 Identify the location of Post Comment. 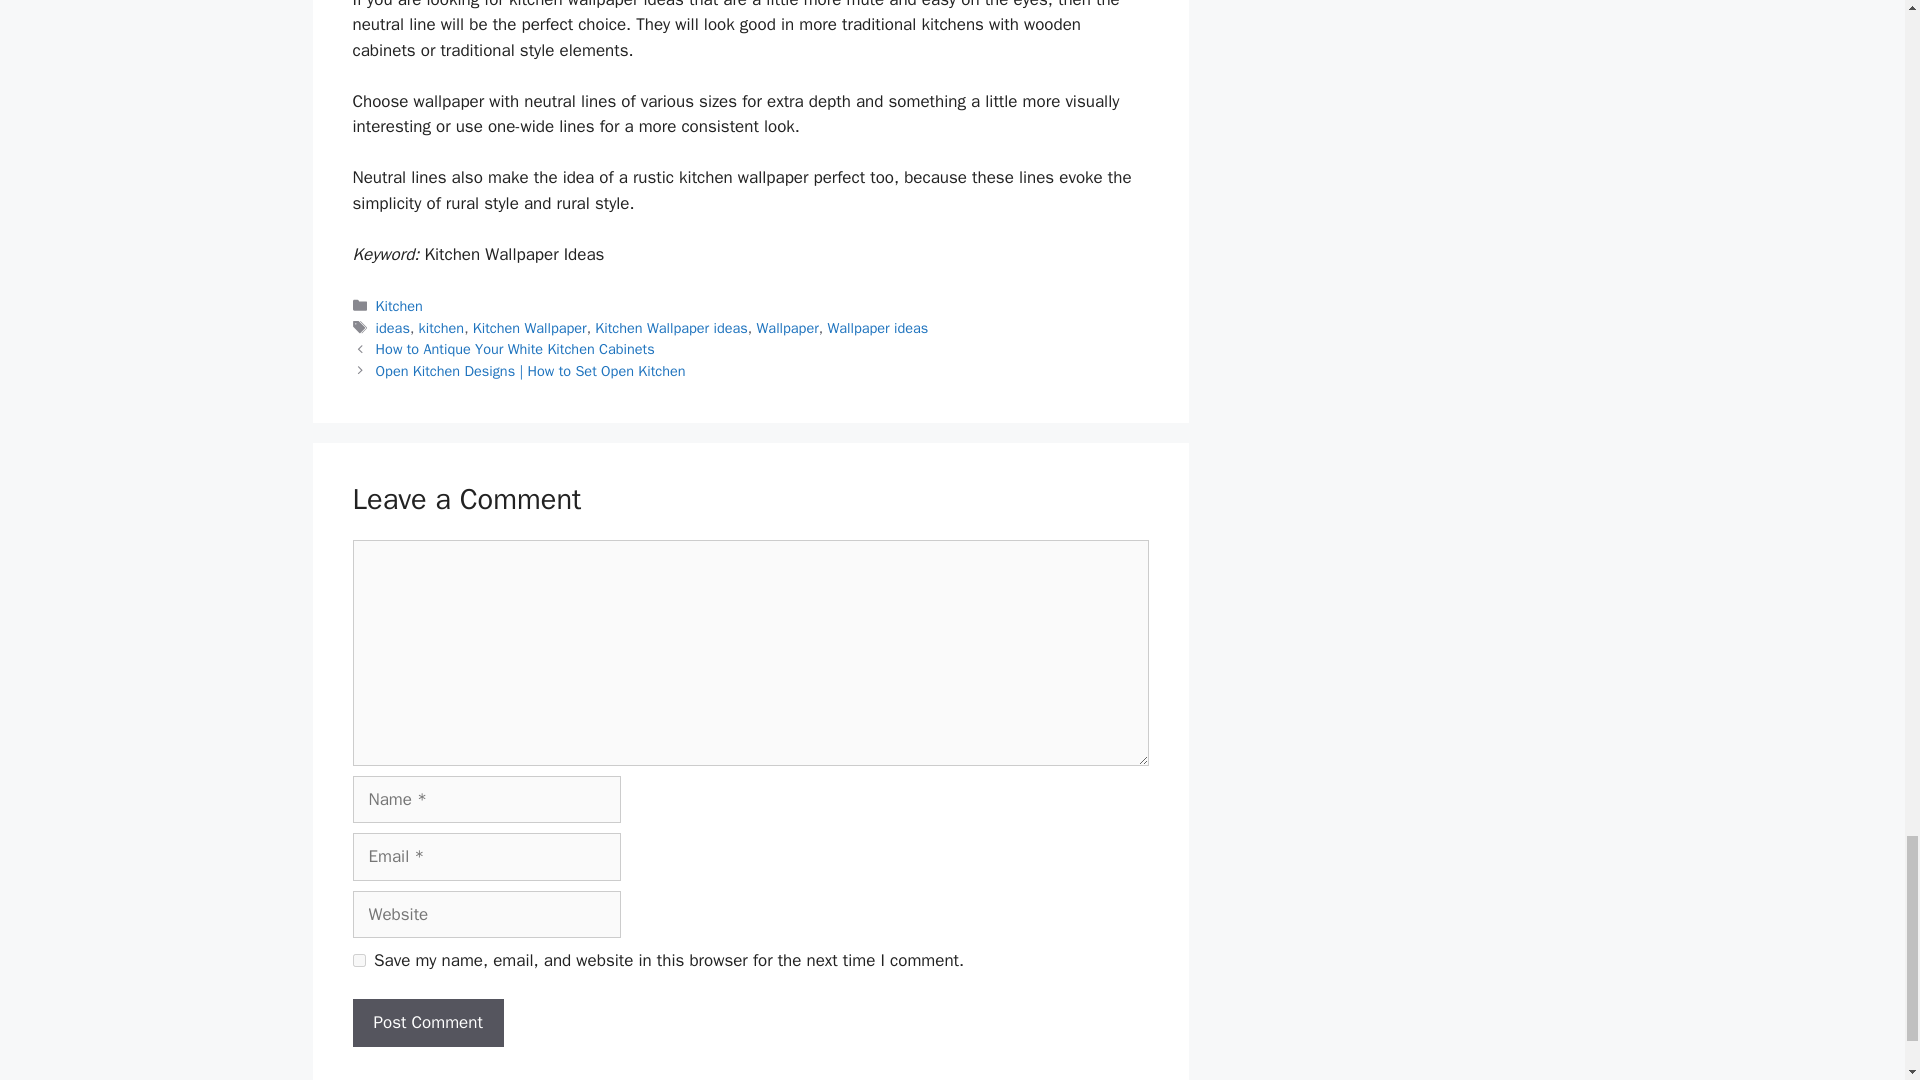
(427, 1022).